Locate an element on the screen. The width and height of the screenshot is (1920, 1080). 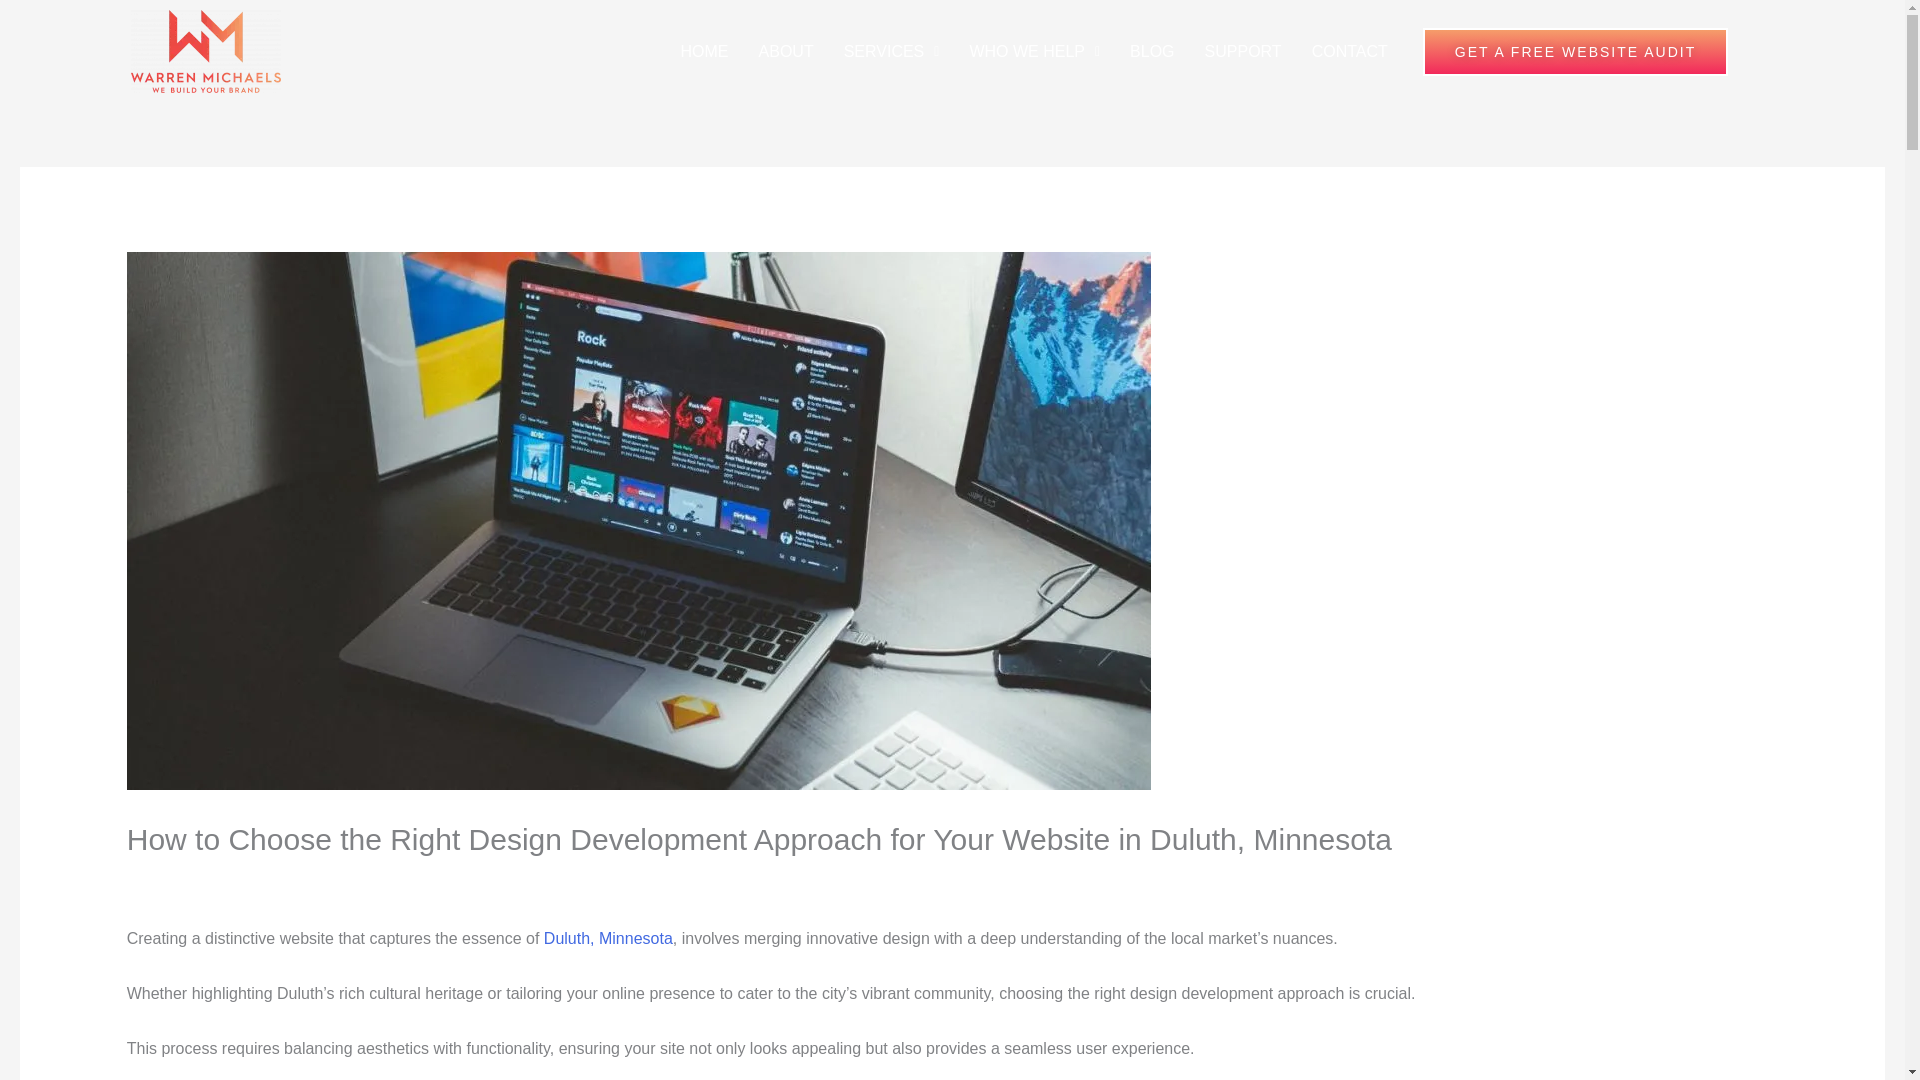
GET A FREE WEBSITE AUDIT is located at coordinates (1575, 52).